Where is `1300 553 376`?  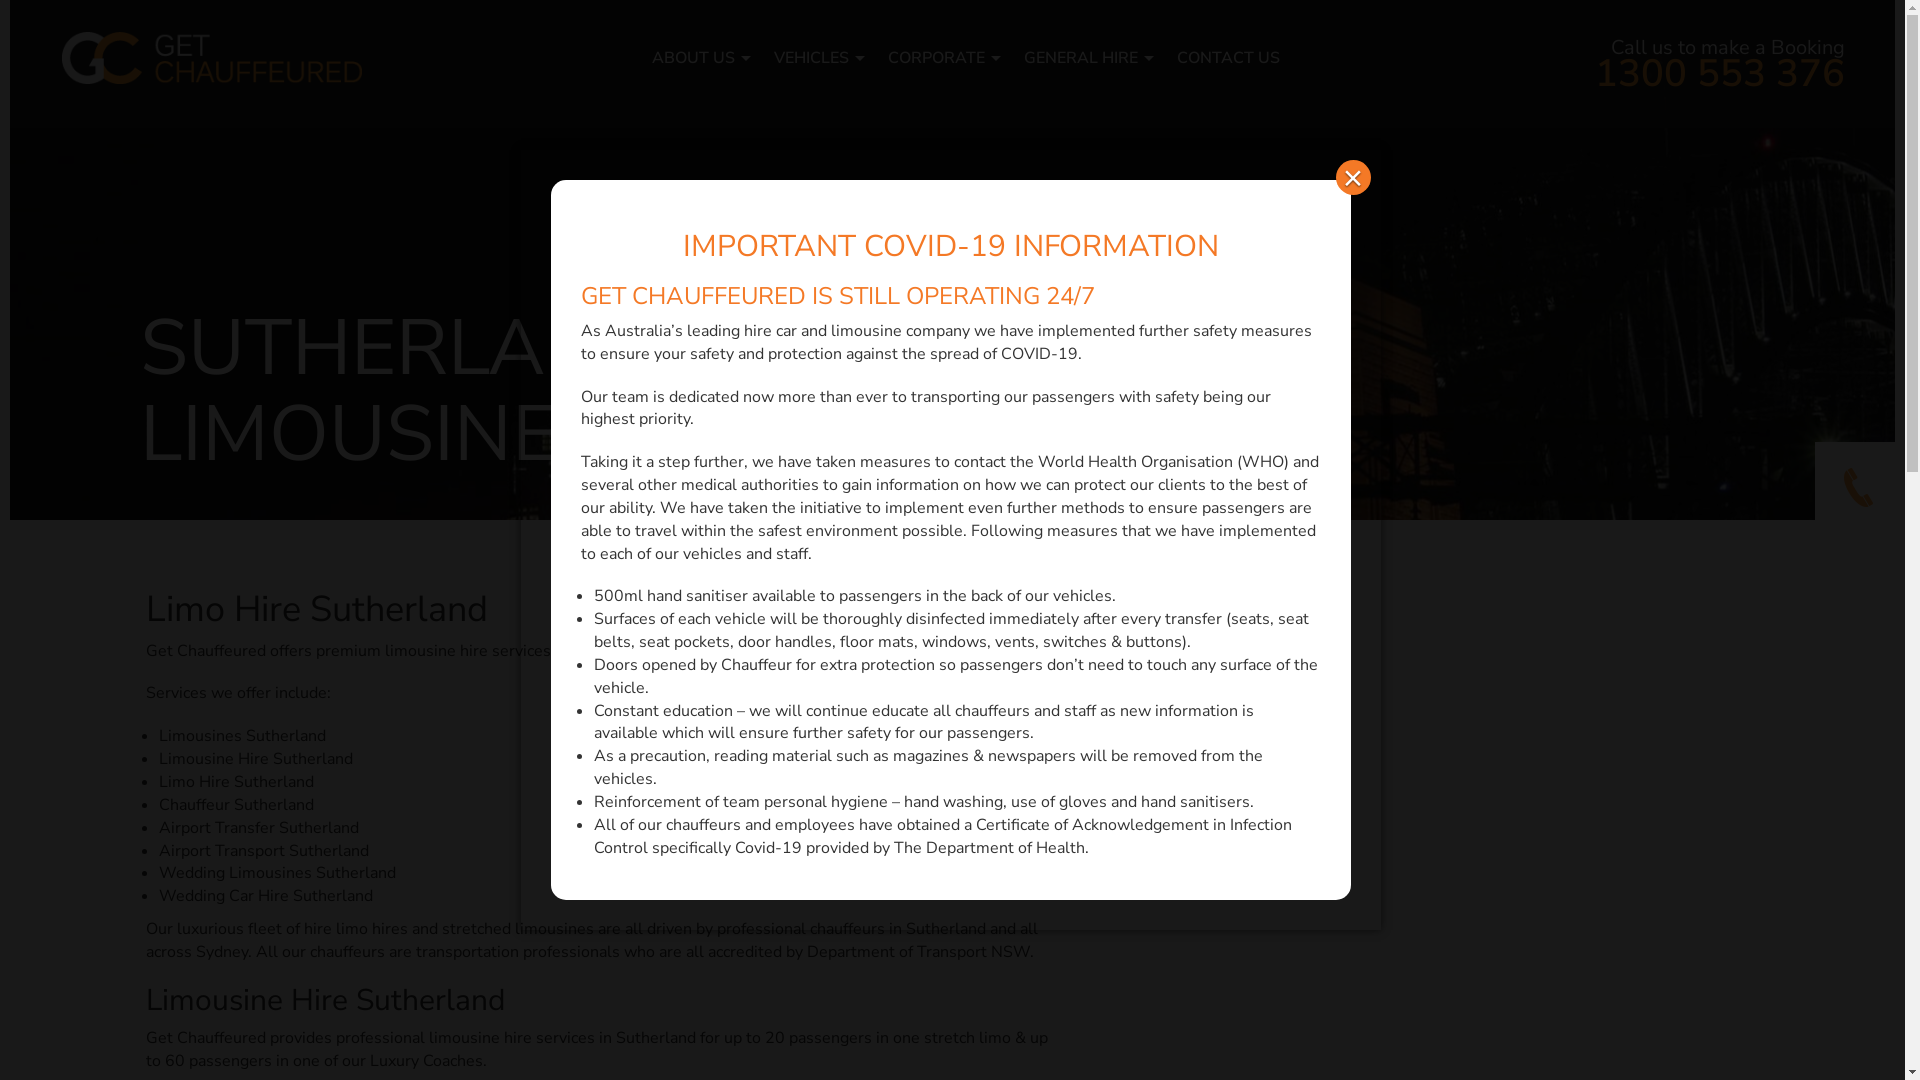
1300 553 376 is located at coordinates (1720, 74).